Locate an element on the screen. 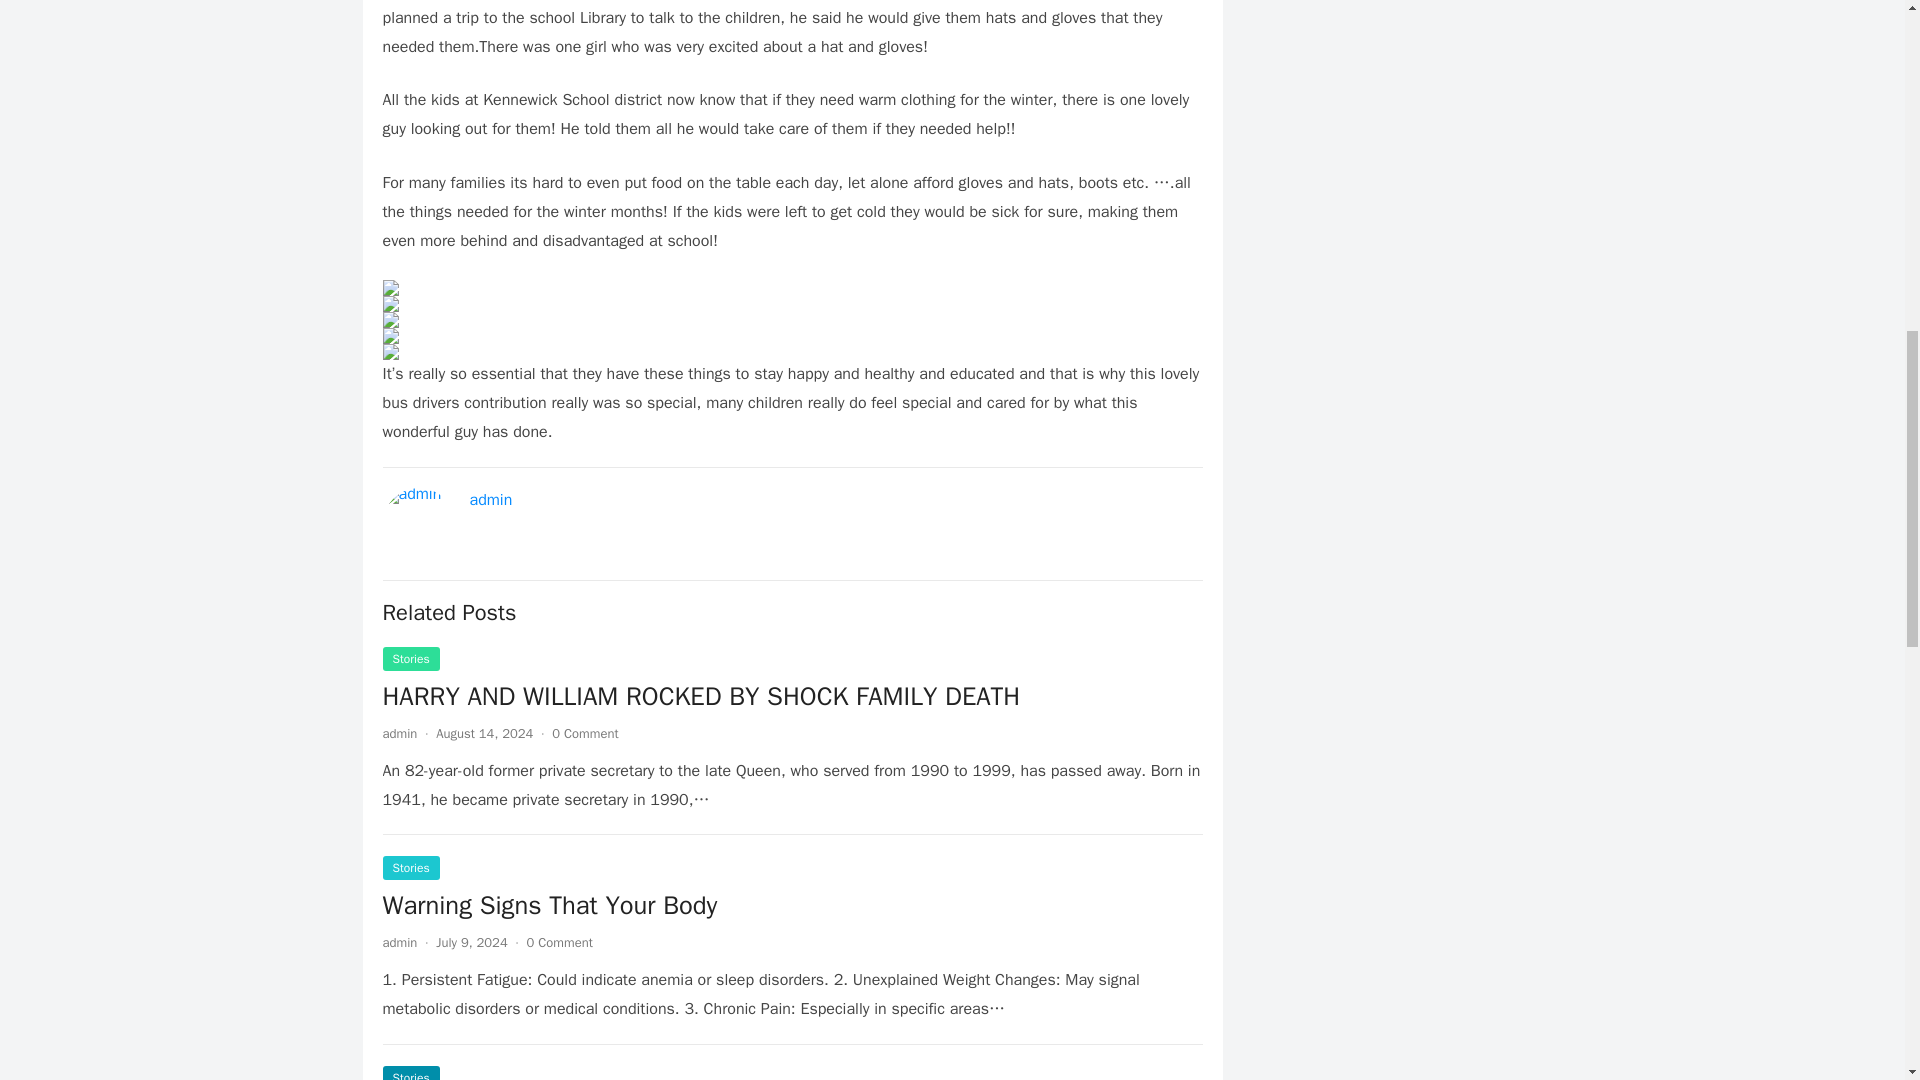  admin is located at coordinates (399, 732).